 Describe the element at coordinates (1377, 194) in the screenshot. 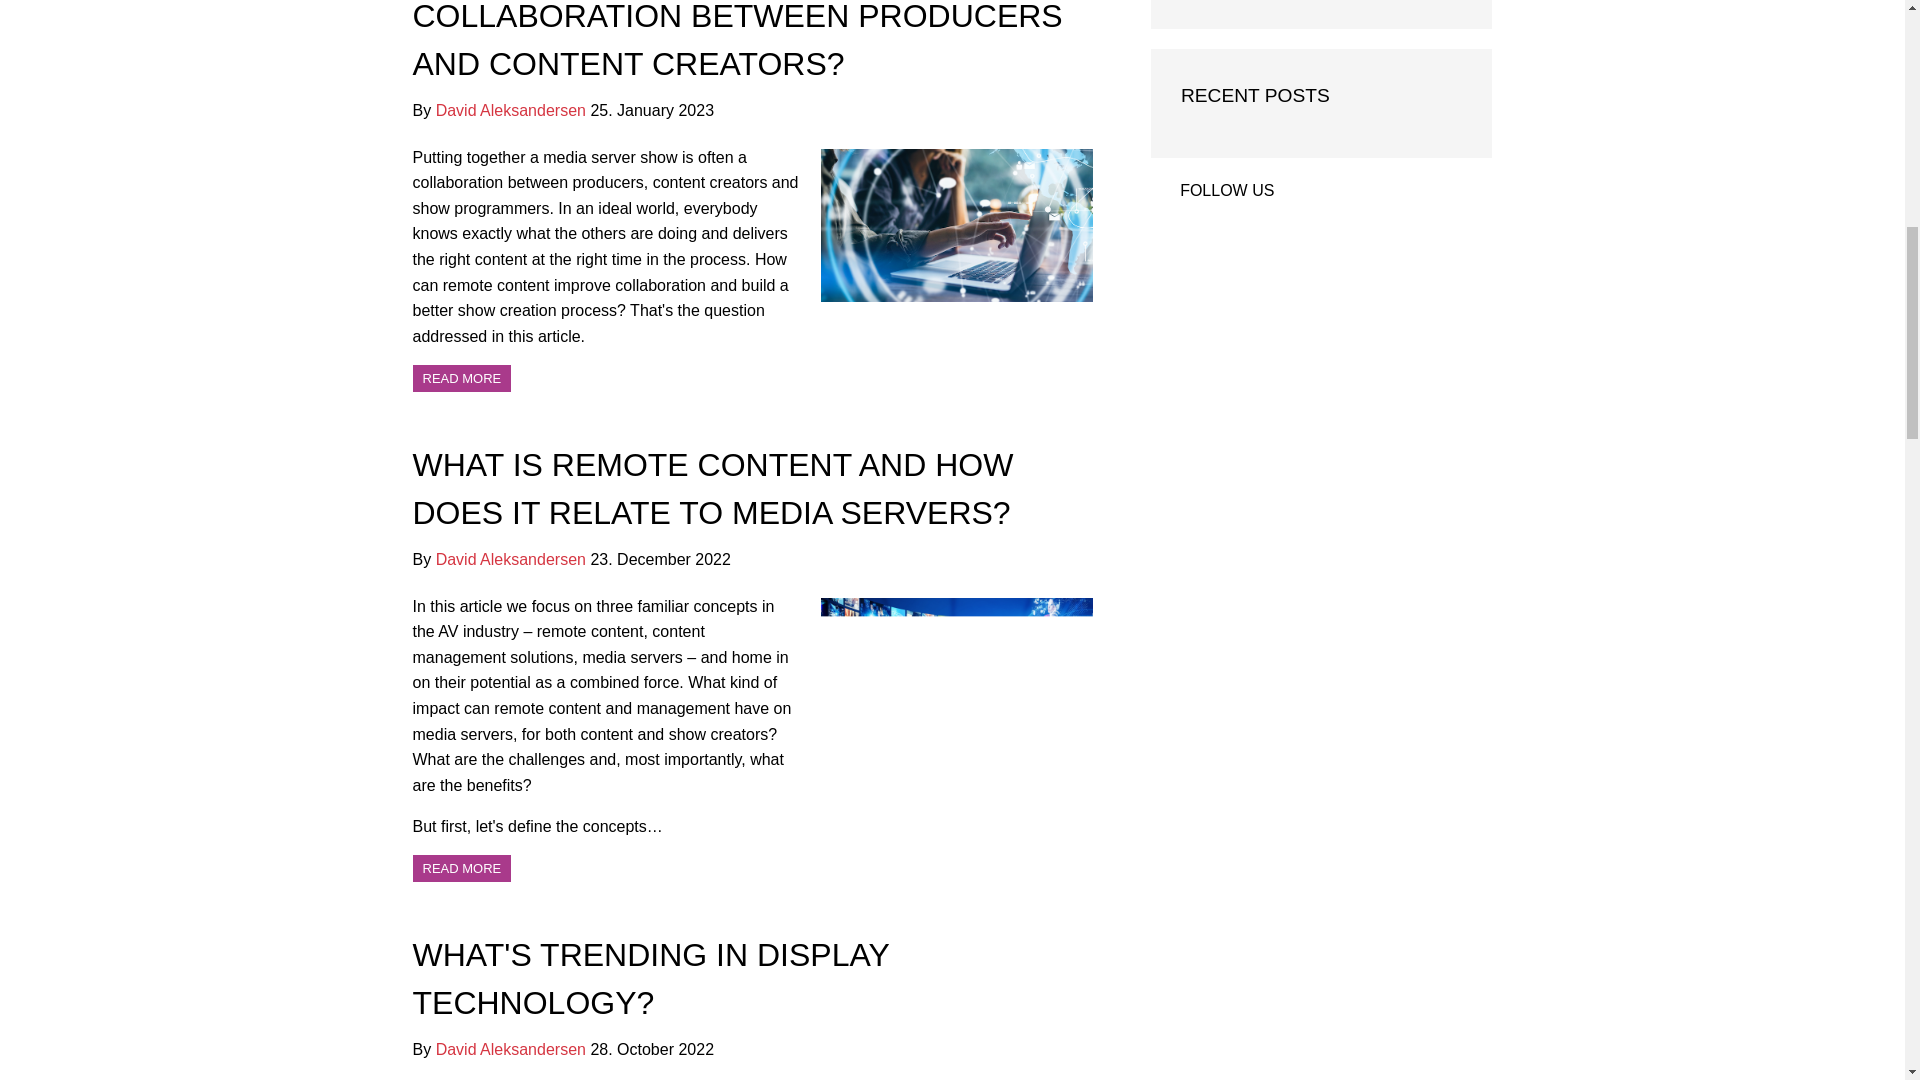

I see `Follow us on Facebook` at that location.